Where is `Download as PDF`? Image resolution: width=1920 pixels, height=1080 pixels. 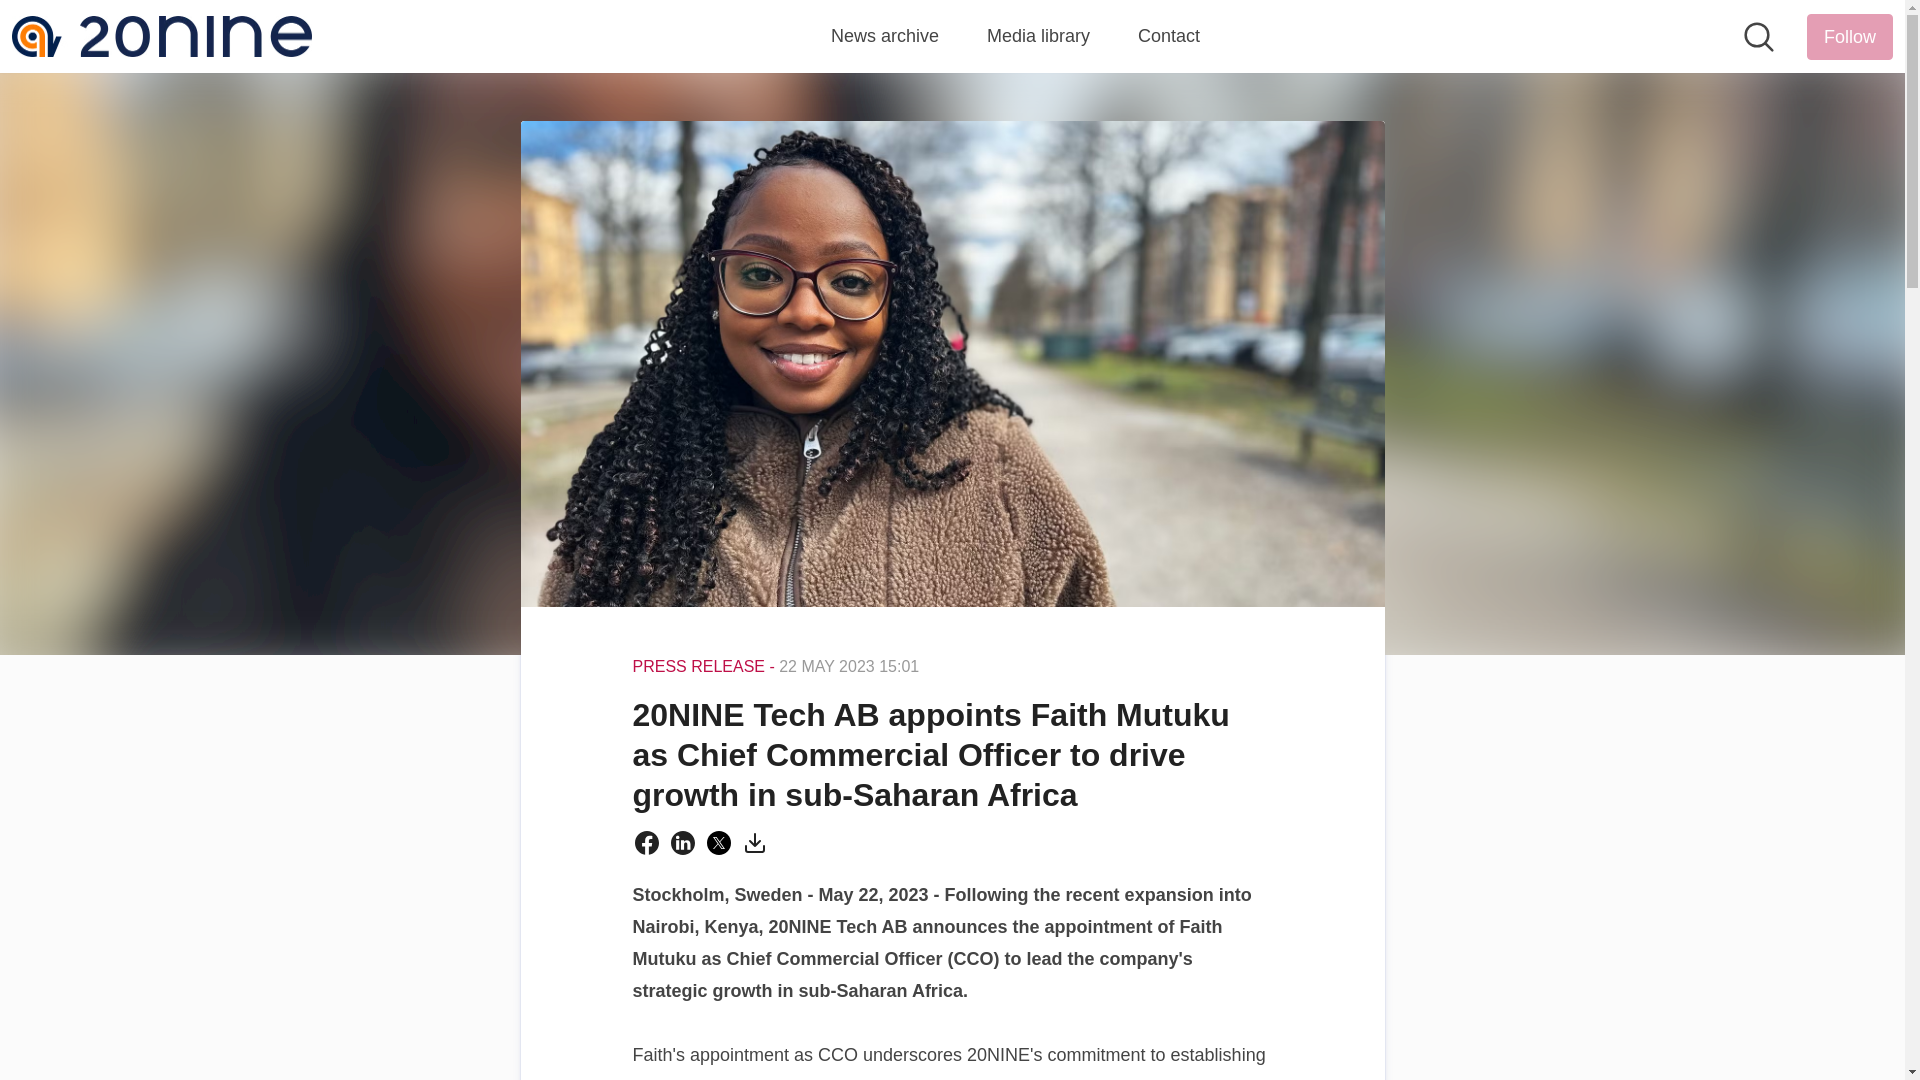 Download as PDF is located at coordinates (754, 842).